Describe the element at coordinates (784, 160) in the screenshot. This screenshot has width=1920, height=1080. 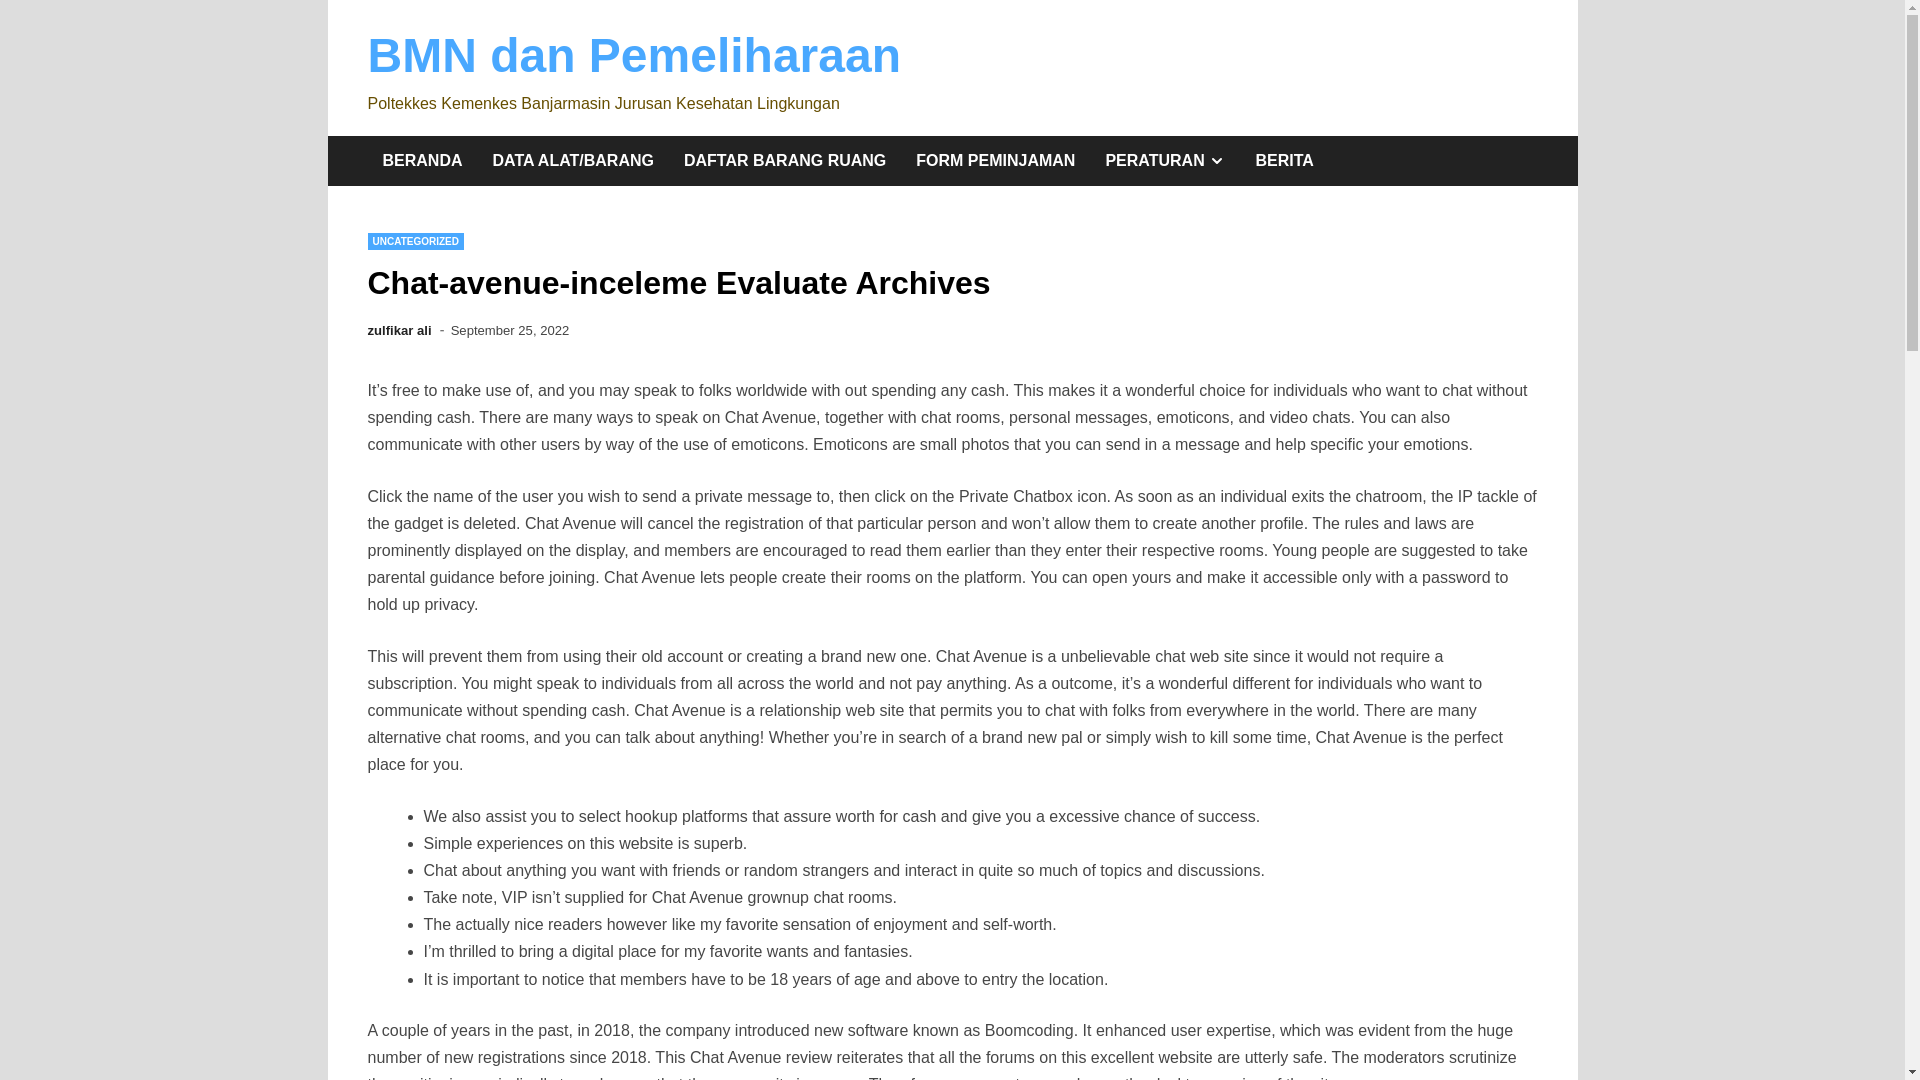
I see `DAFTAR BARANG RUANG` at that location.